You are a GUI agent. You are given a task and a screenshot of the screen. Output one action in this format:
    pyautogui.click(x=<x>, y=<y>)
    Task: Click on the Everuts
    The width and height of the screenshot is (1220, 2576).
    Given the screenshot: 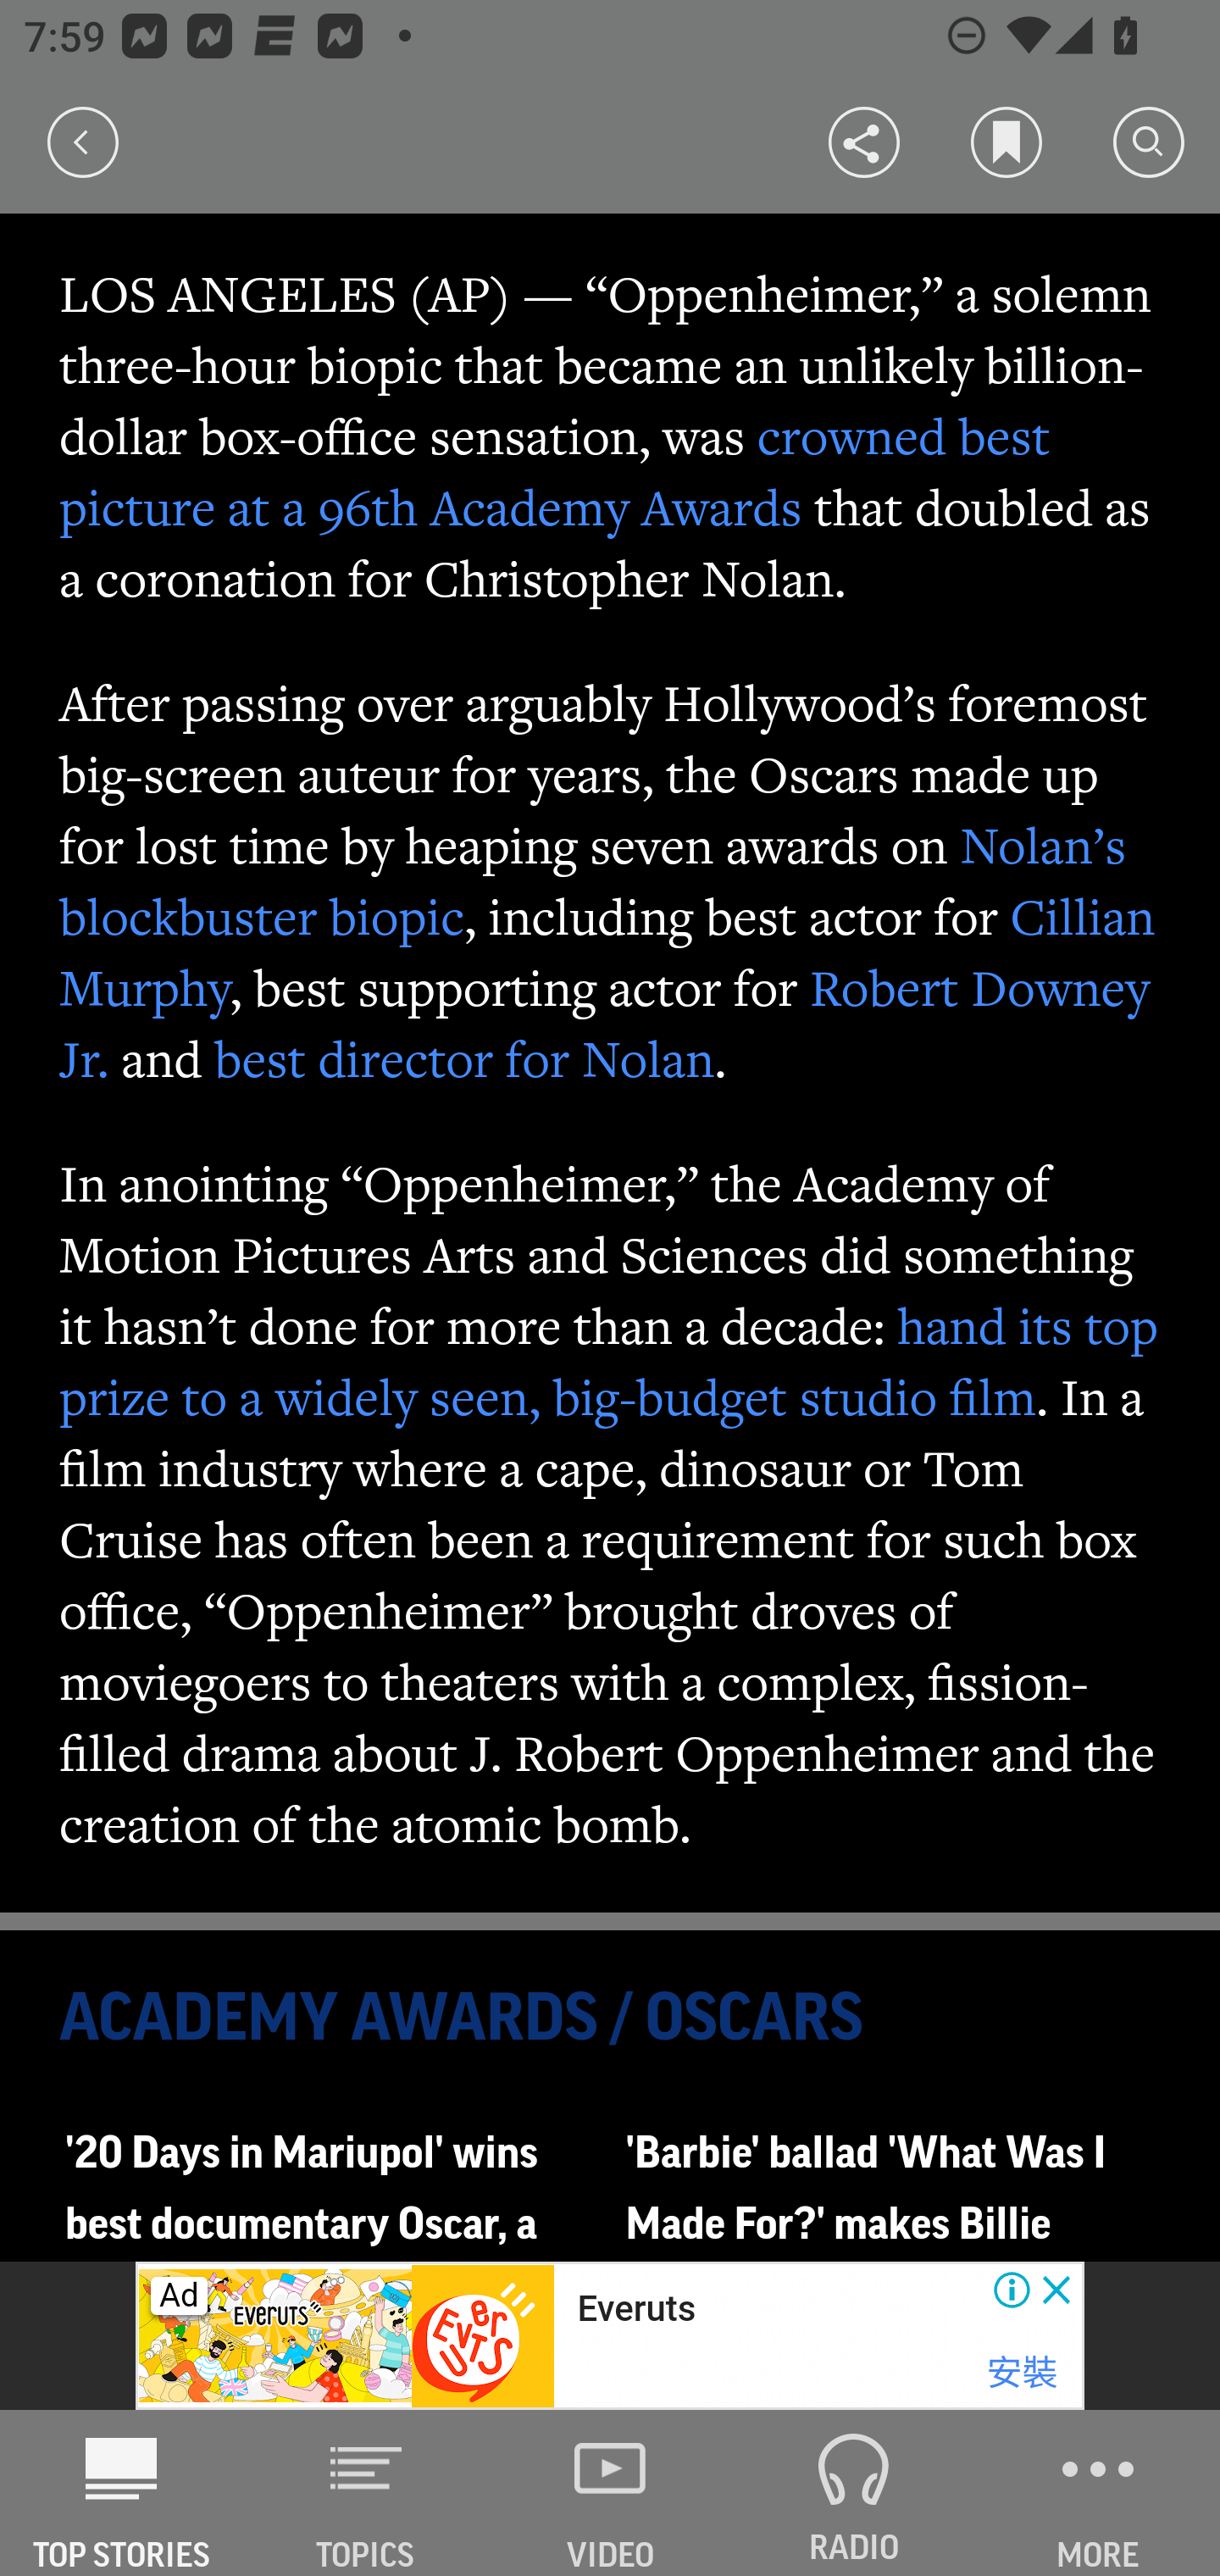 What is the action you would take?
    pyautogui.click(x=637, y=2309)
    